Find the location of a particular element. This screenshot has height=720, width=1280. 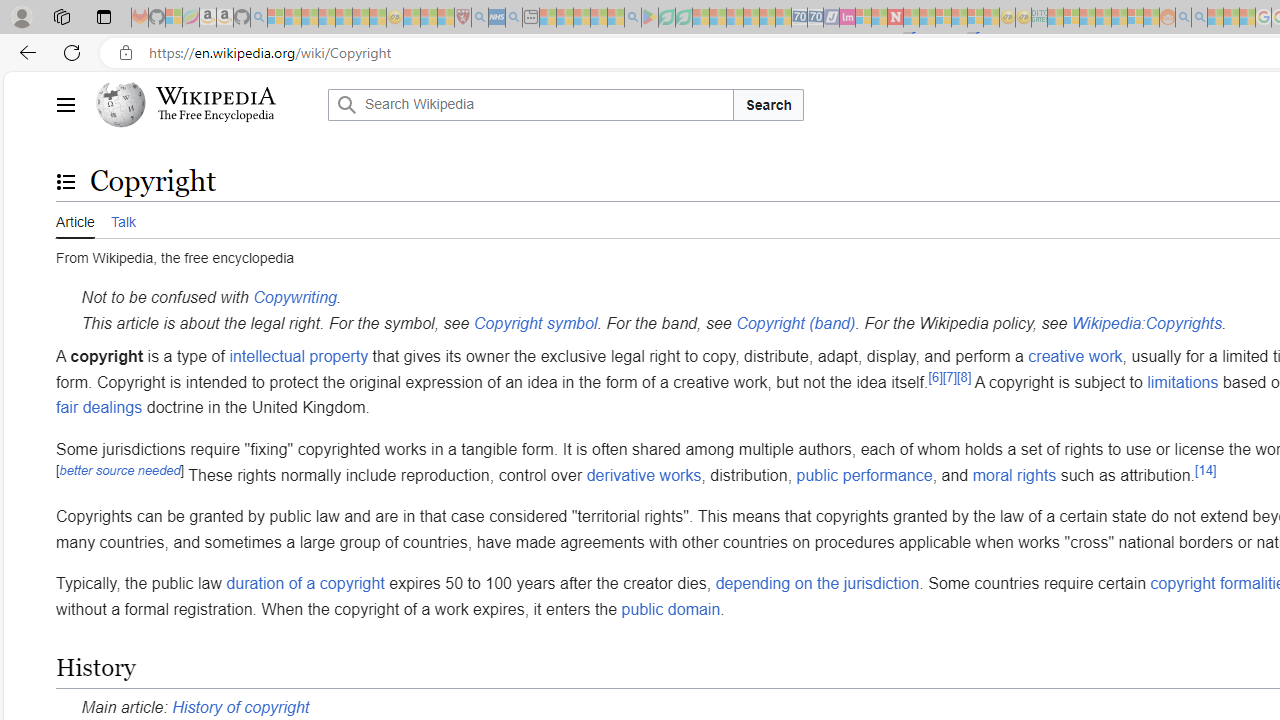

Talk is located at coordinates (122, 220).